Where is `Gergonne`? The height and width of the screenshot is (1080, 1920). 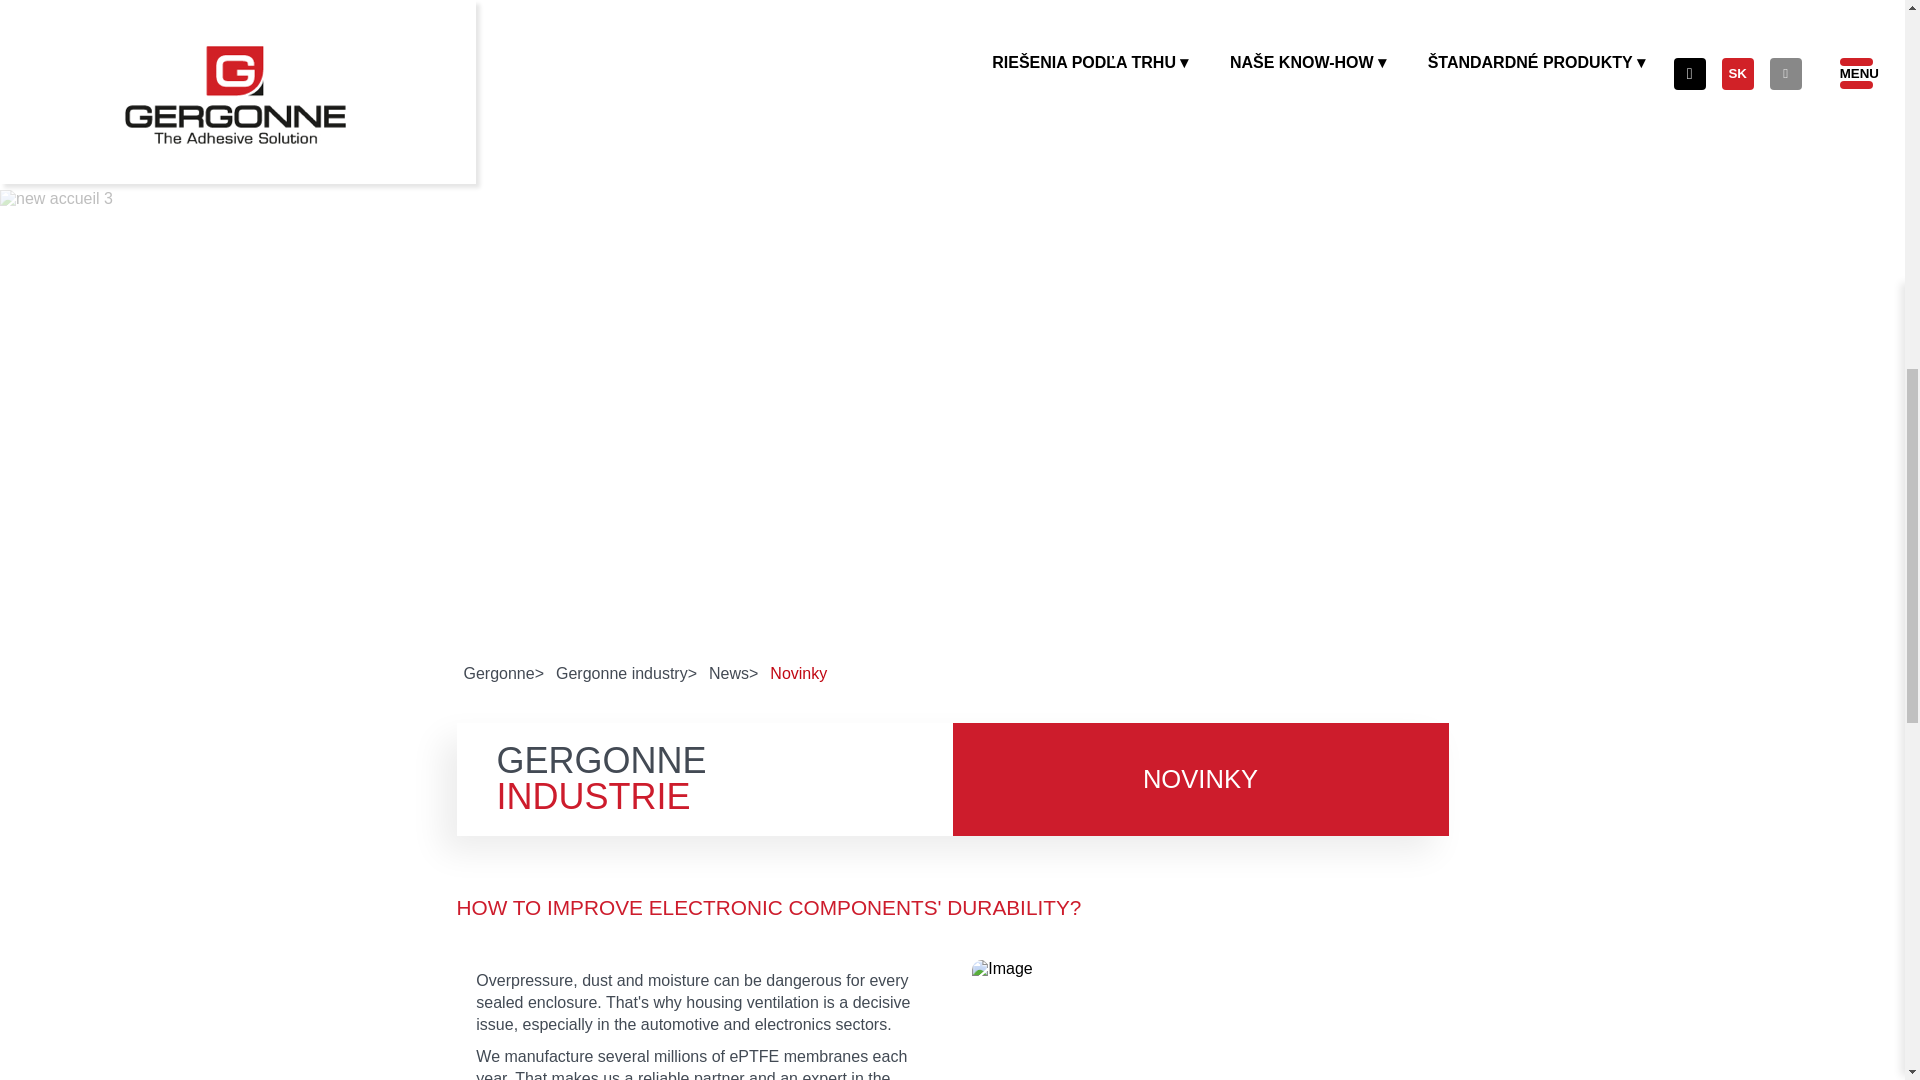
Gergonne is located at coordinates (504, 673).